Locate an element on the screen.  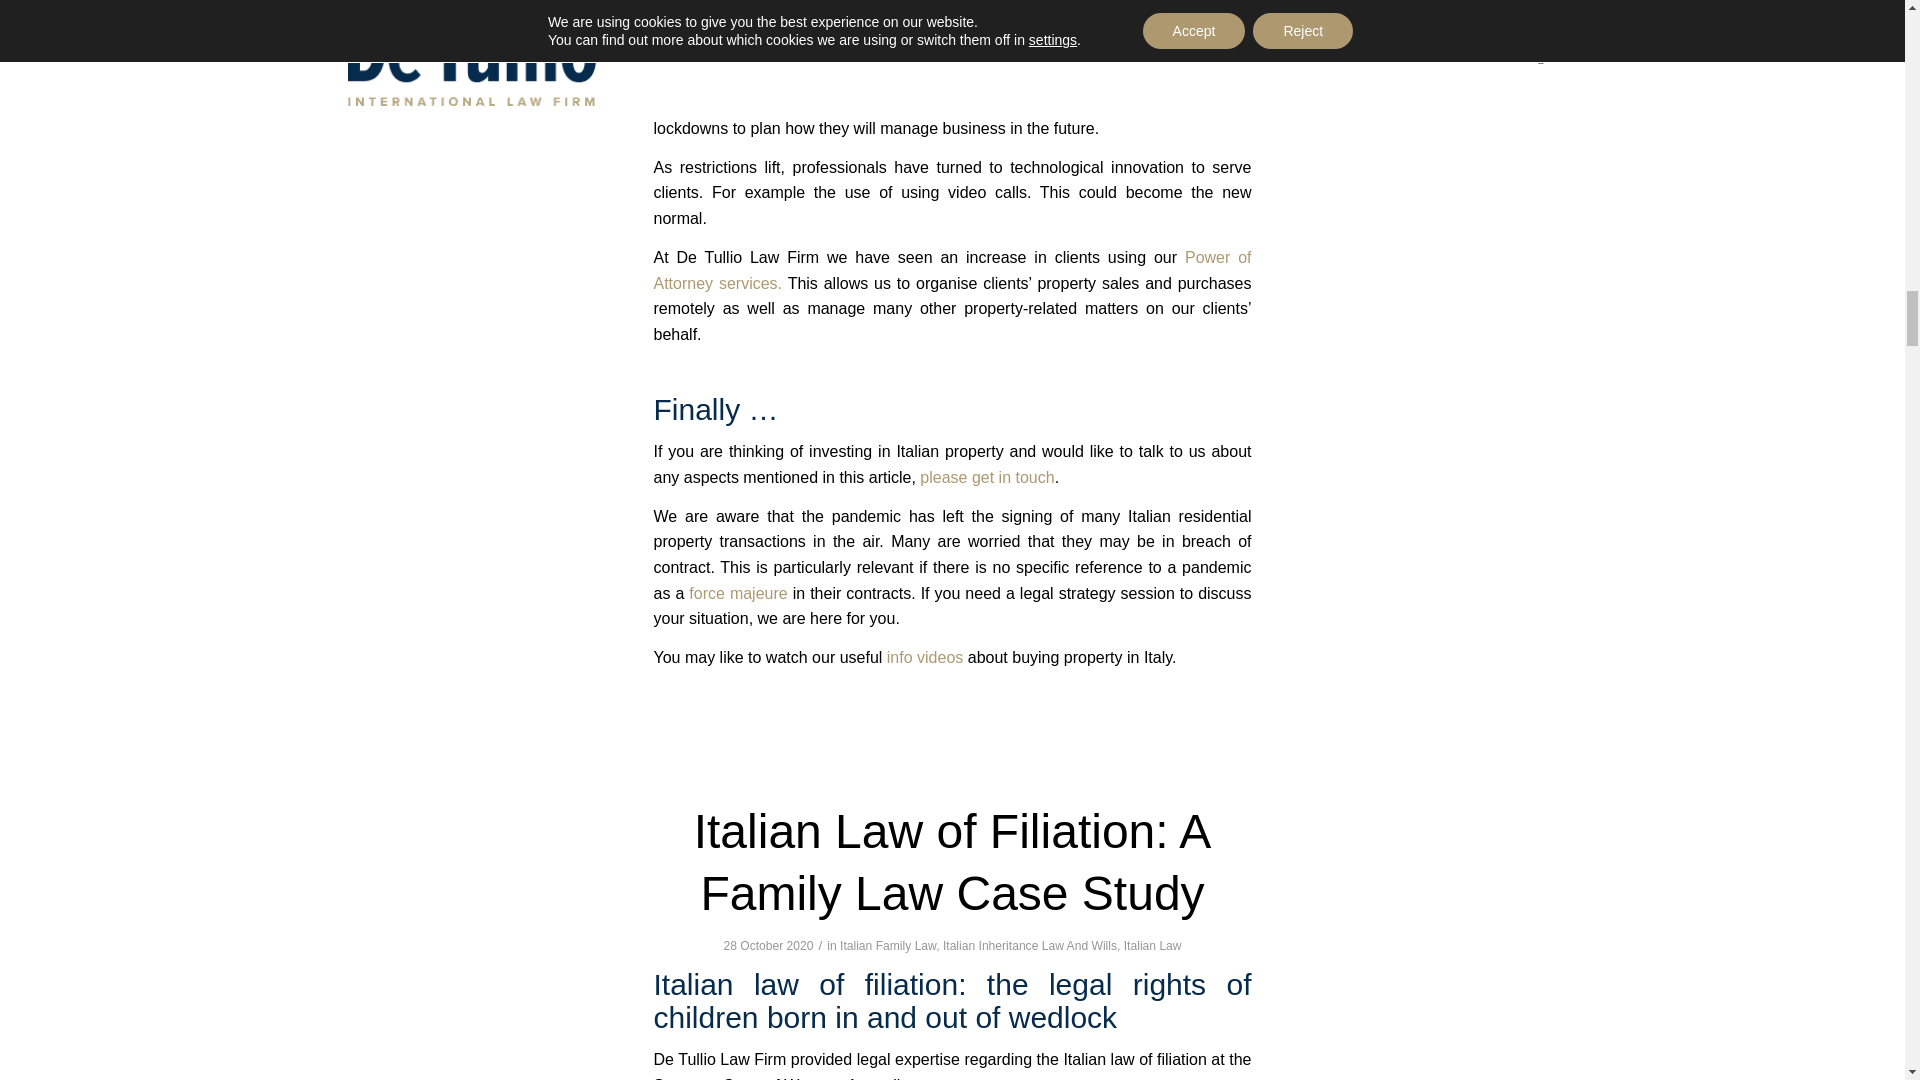
force majeure is located at coordinates (738, 593).